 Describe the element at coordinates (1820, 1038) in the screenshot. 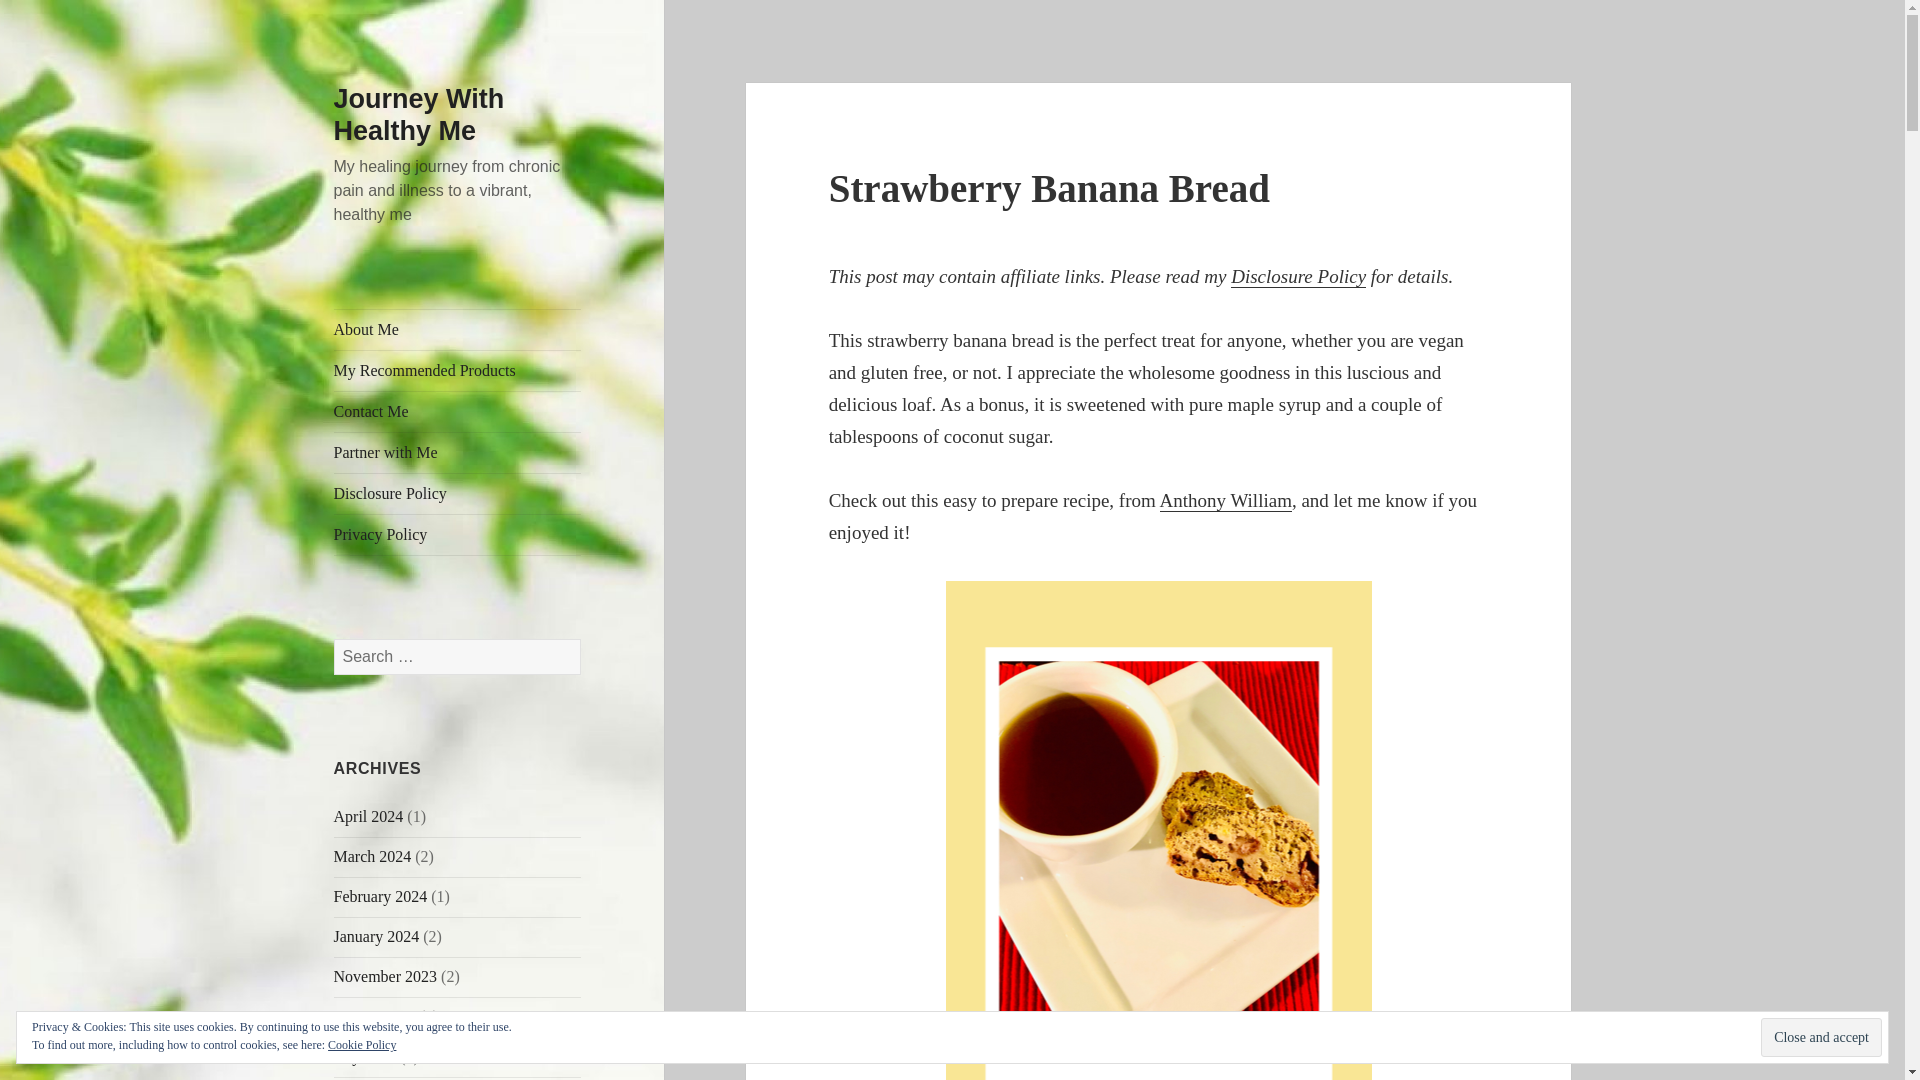

I see `Close and accept` at that location.